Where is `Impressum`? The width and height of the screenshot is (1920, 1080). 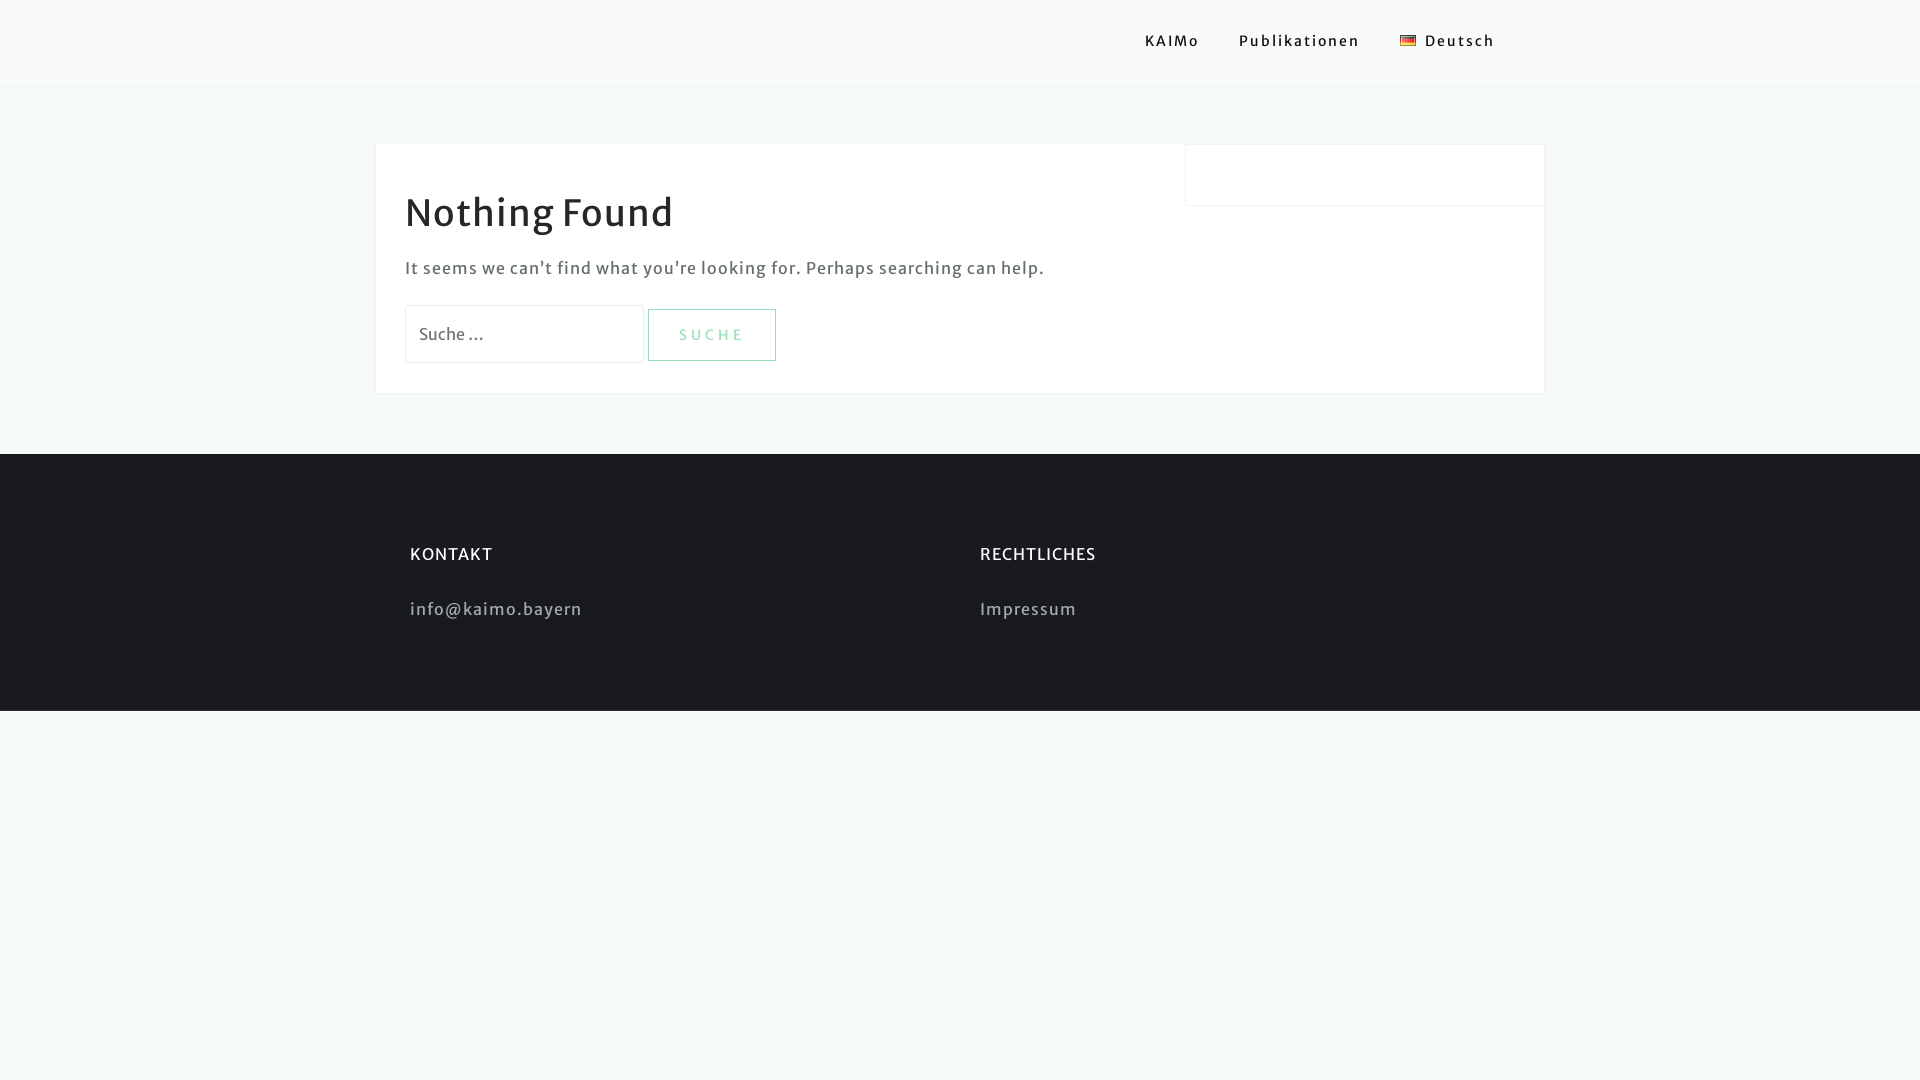
Impressum is located at coordinates (1028, 609).